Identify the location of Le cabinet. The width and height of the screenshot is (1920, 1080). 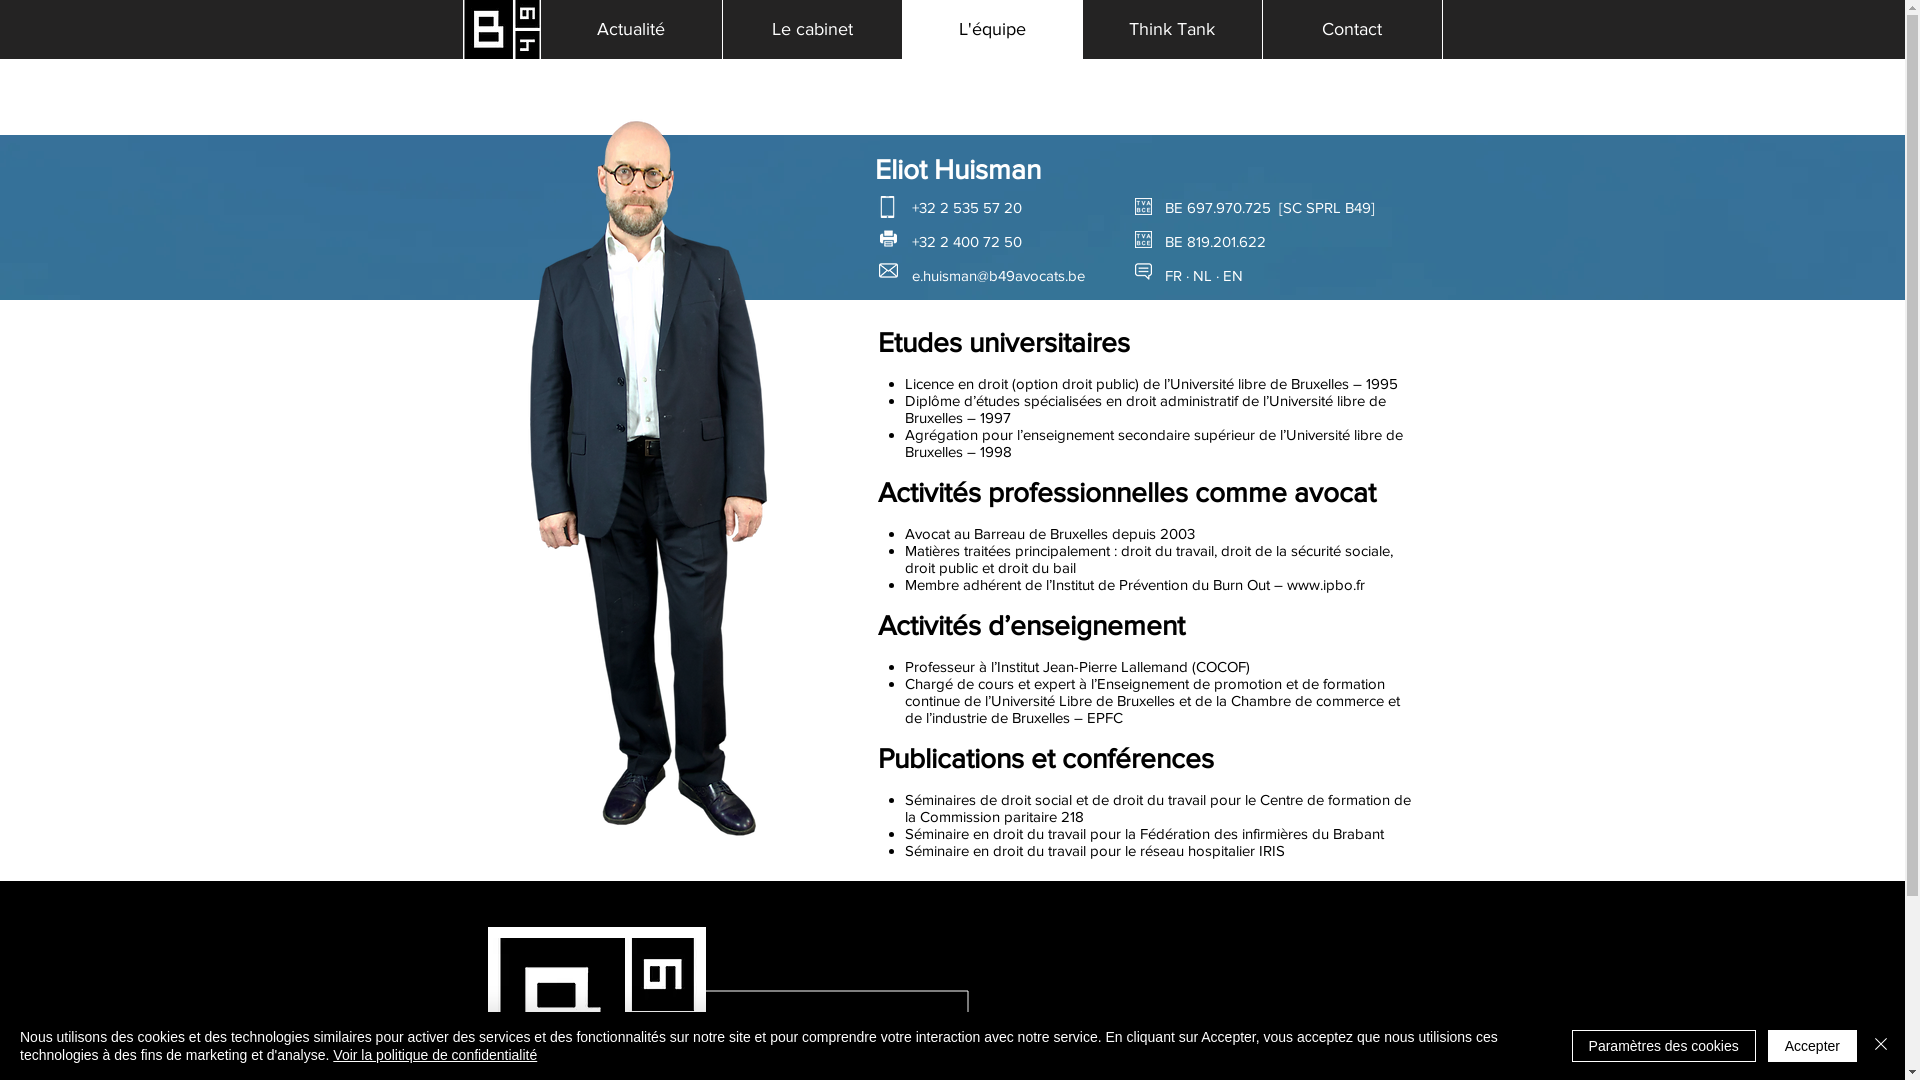
(812, 30).